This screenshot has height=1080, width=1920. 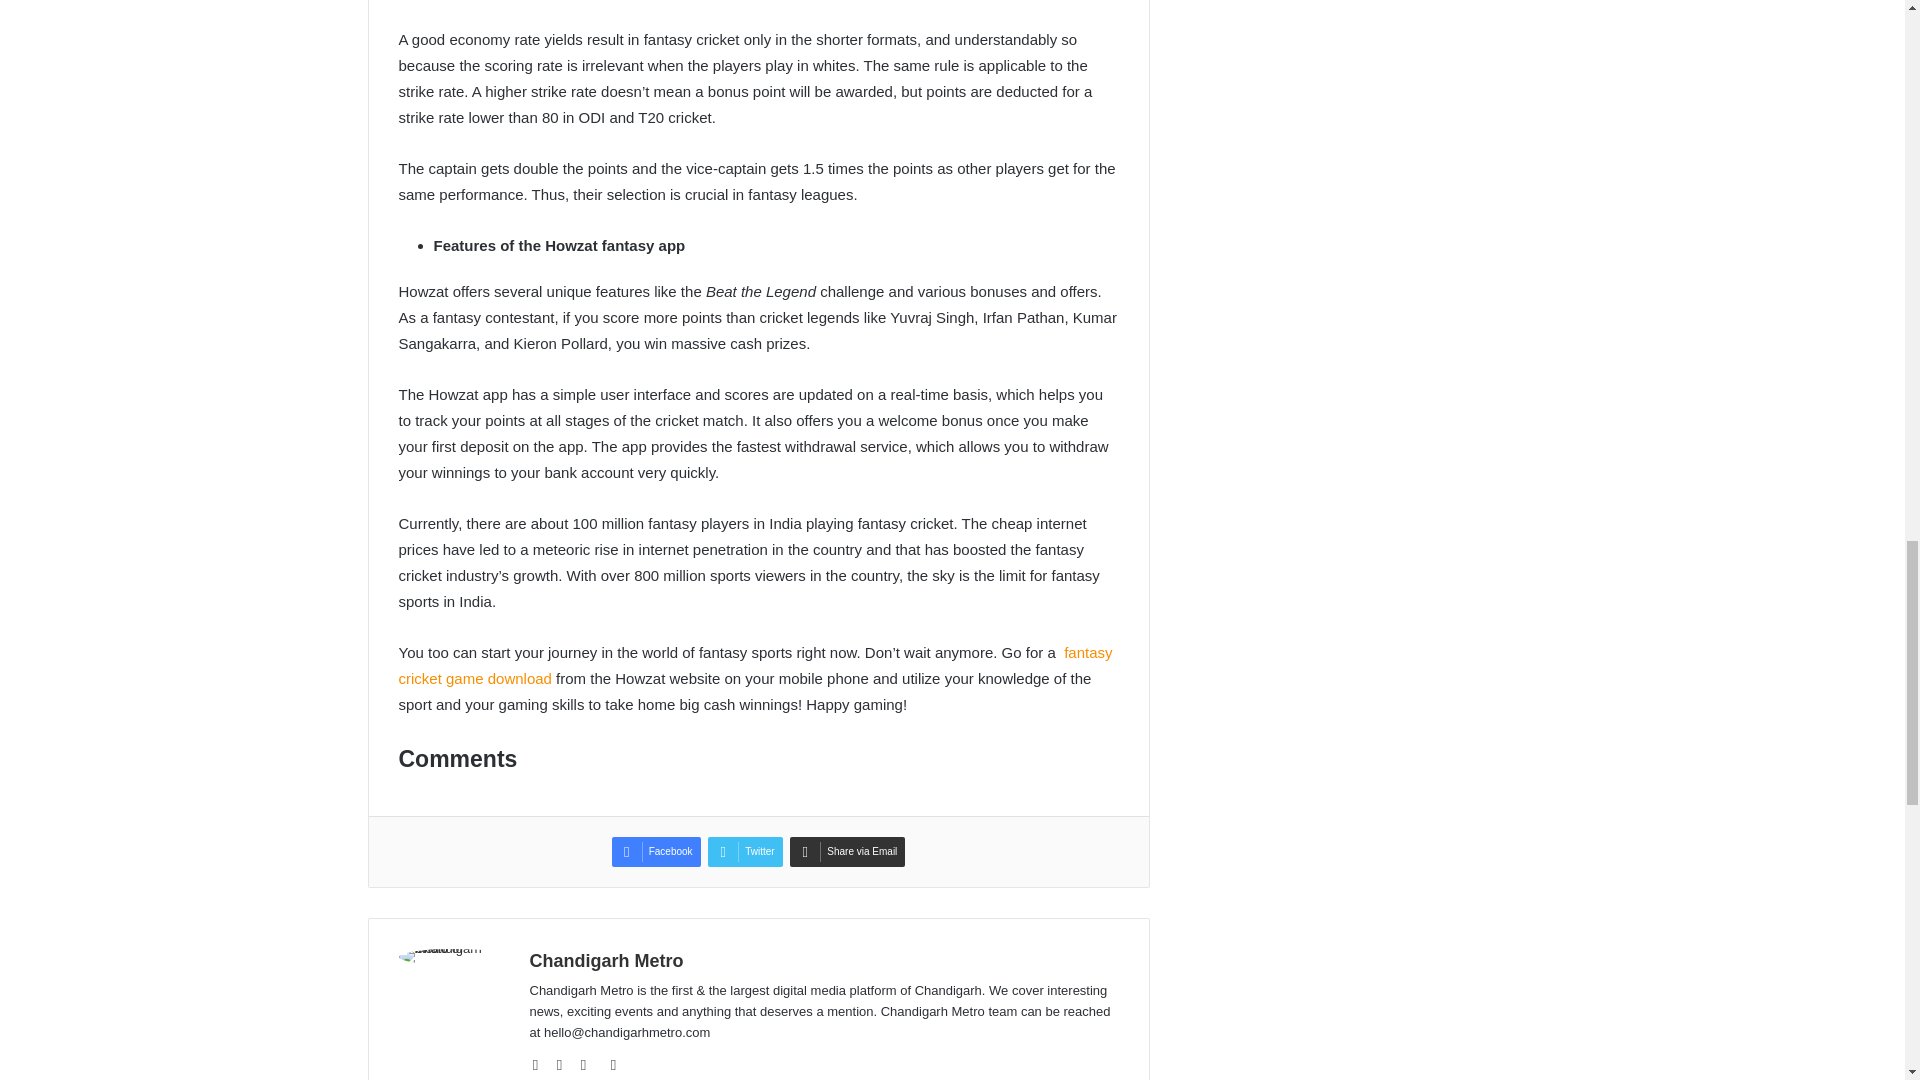 I want to click on Share via Email, so click(x=846, y=852).